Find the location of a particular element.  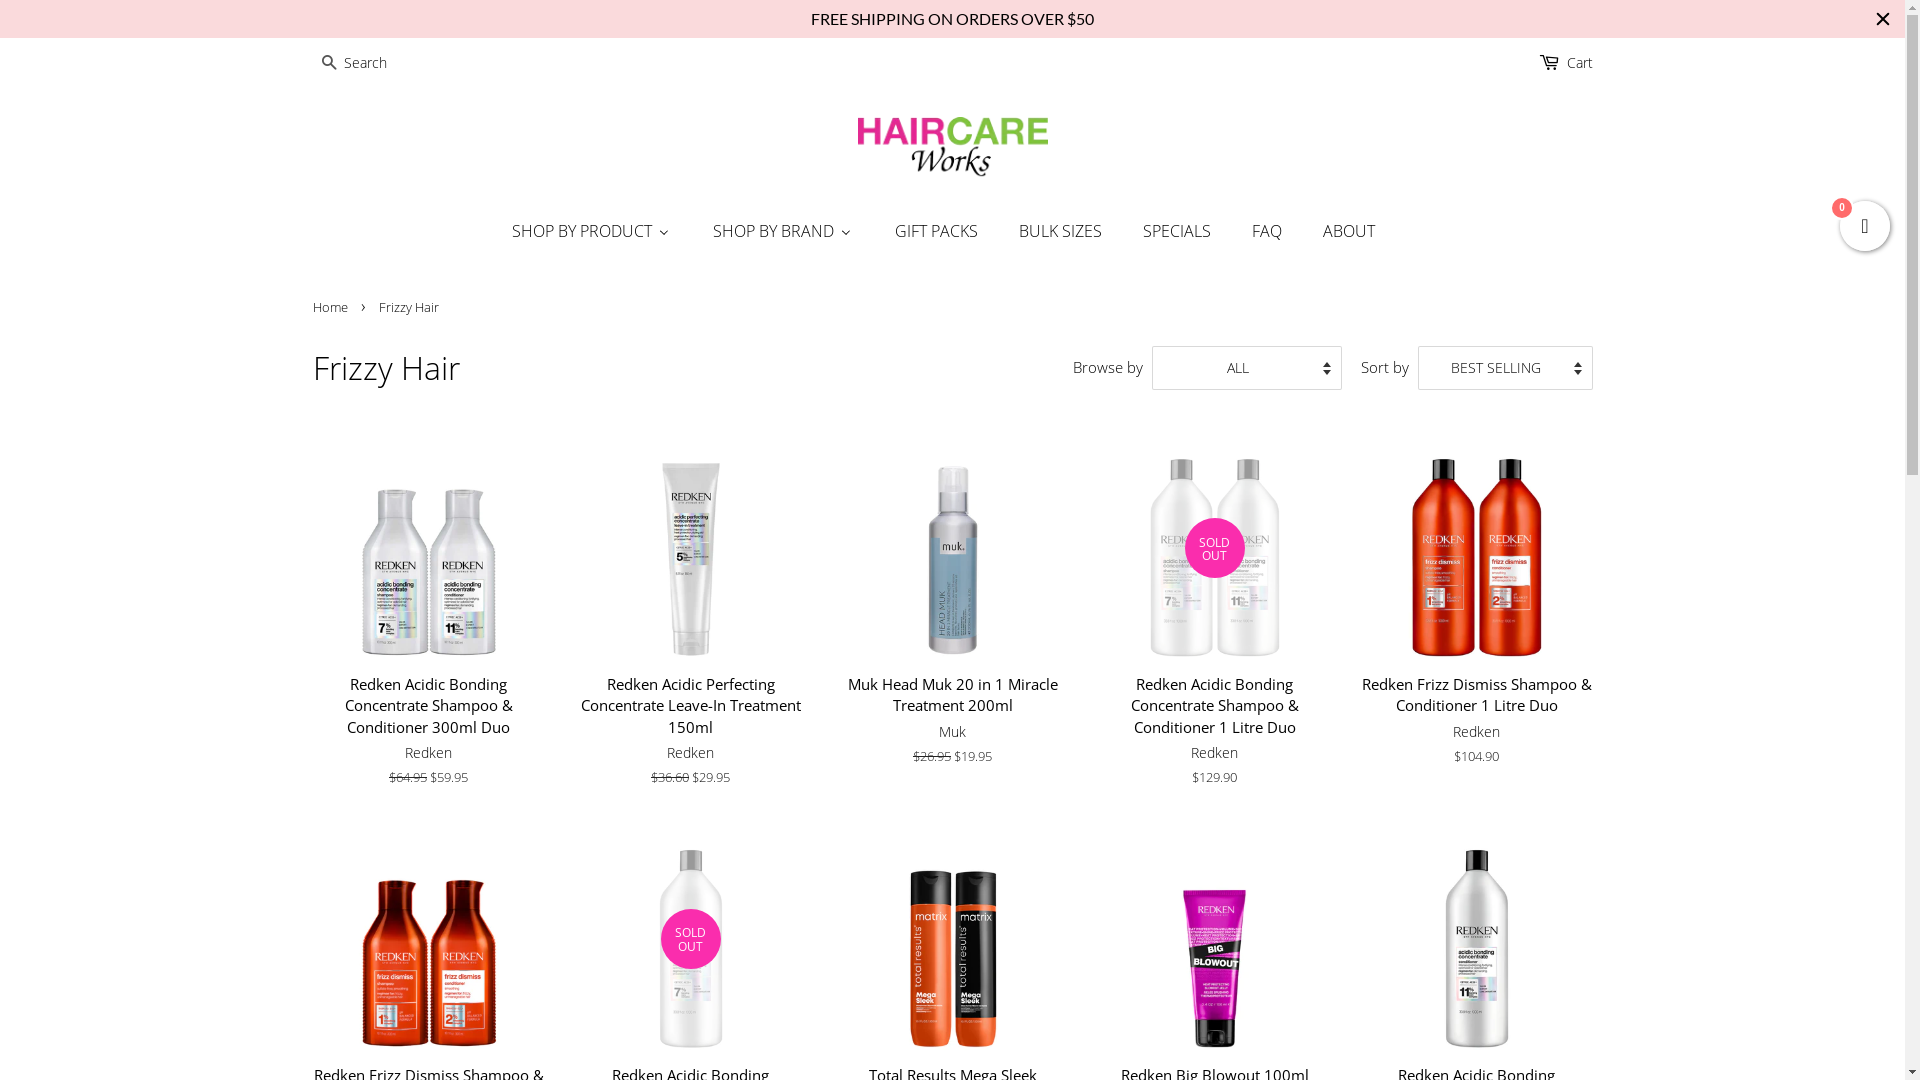

0 is located at coordinates (1865, 224).